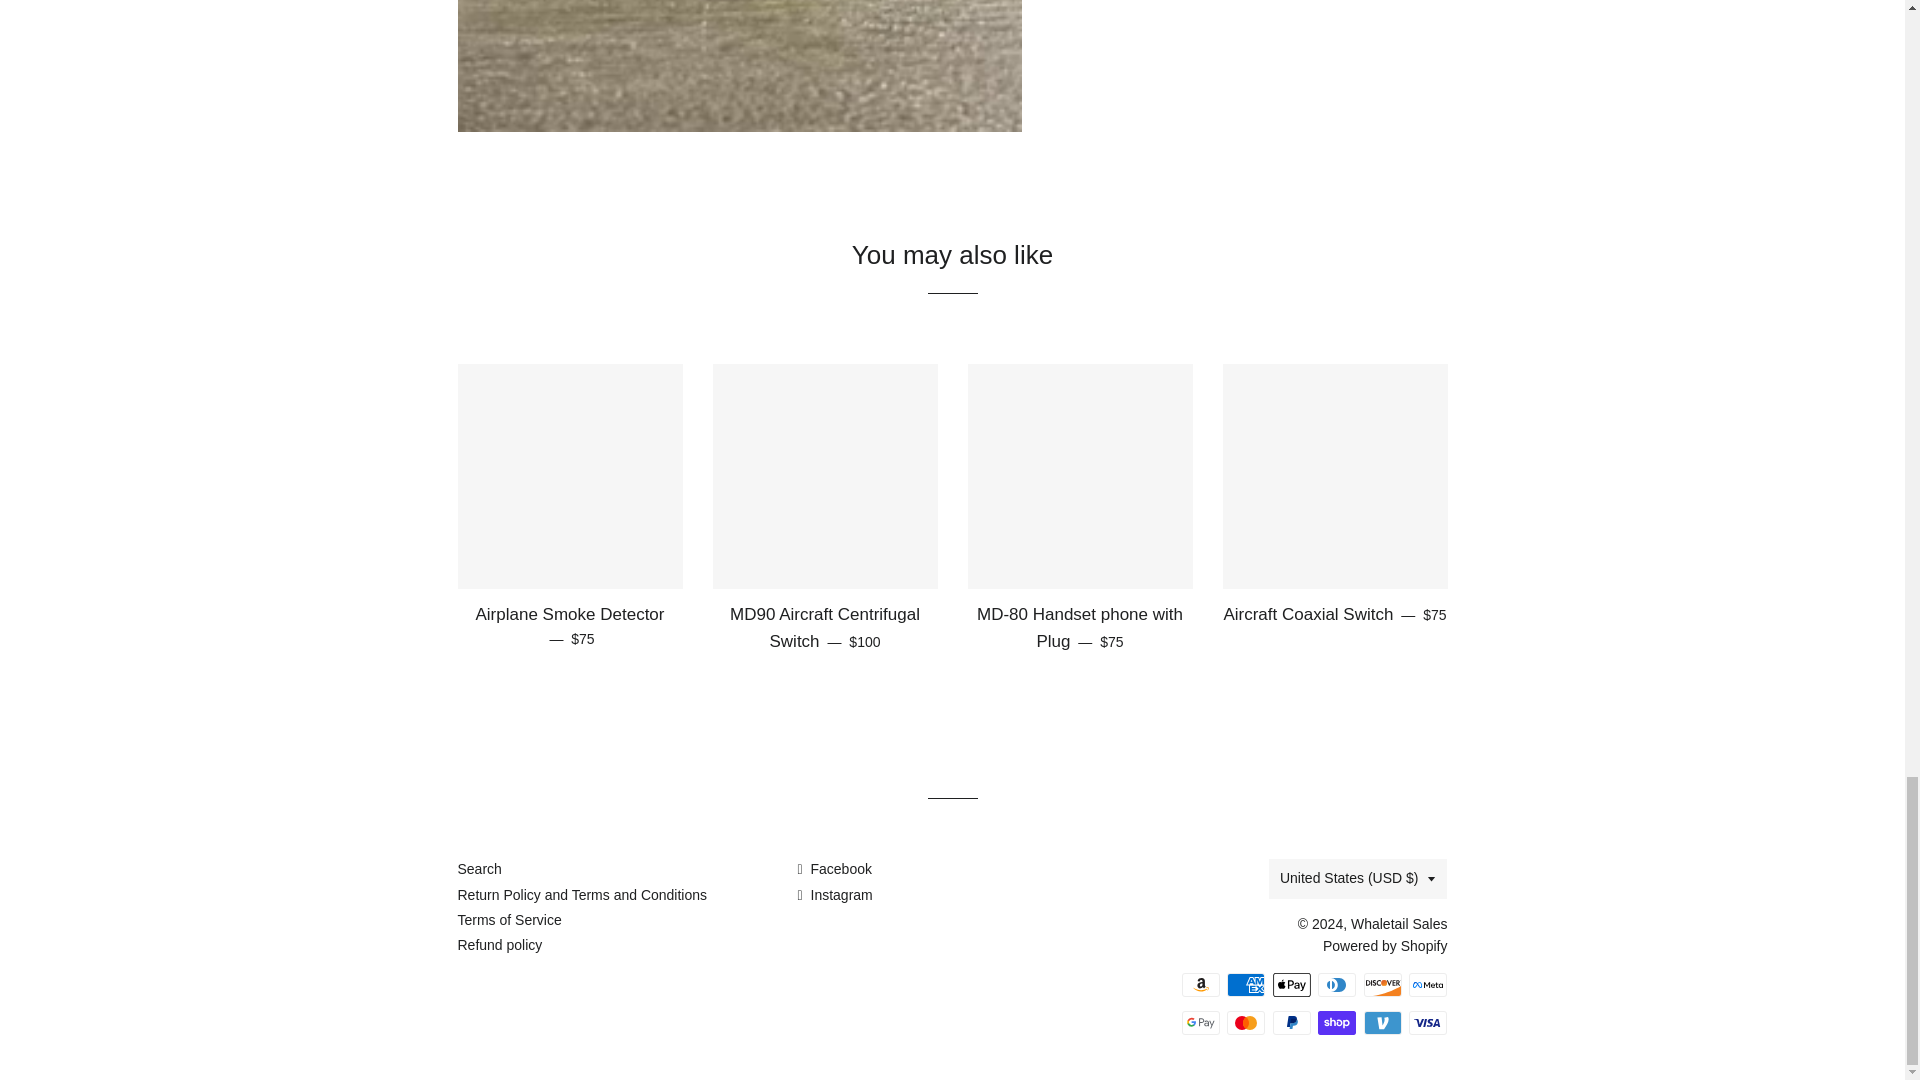 The image size is (1920, 1080). I want to click on PayPal, so click(1292, 1022).